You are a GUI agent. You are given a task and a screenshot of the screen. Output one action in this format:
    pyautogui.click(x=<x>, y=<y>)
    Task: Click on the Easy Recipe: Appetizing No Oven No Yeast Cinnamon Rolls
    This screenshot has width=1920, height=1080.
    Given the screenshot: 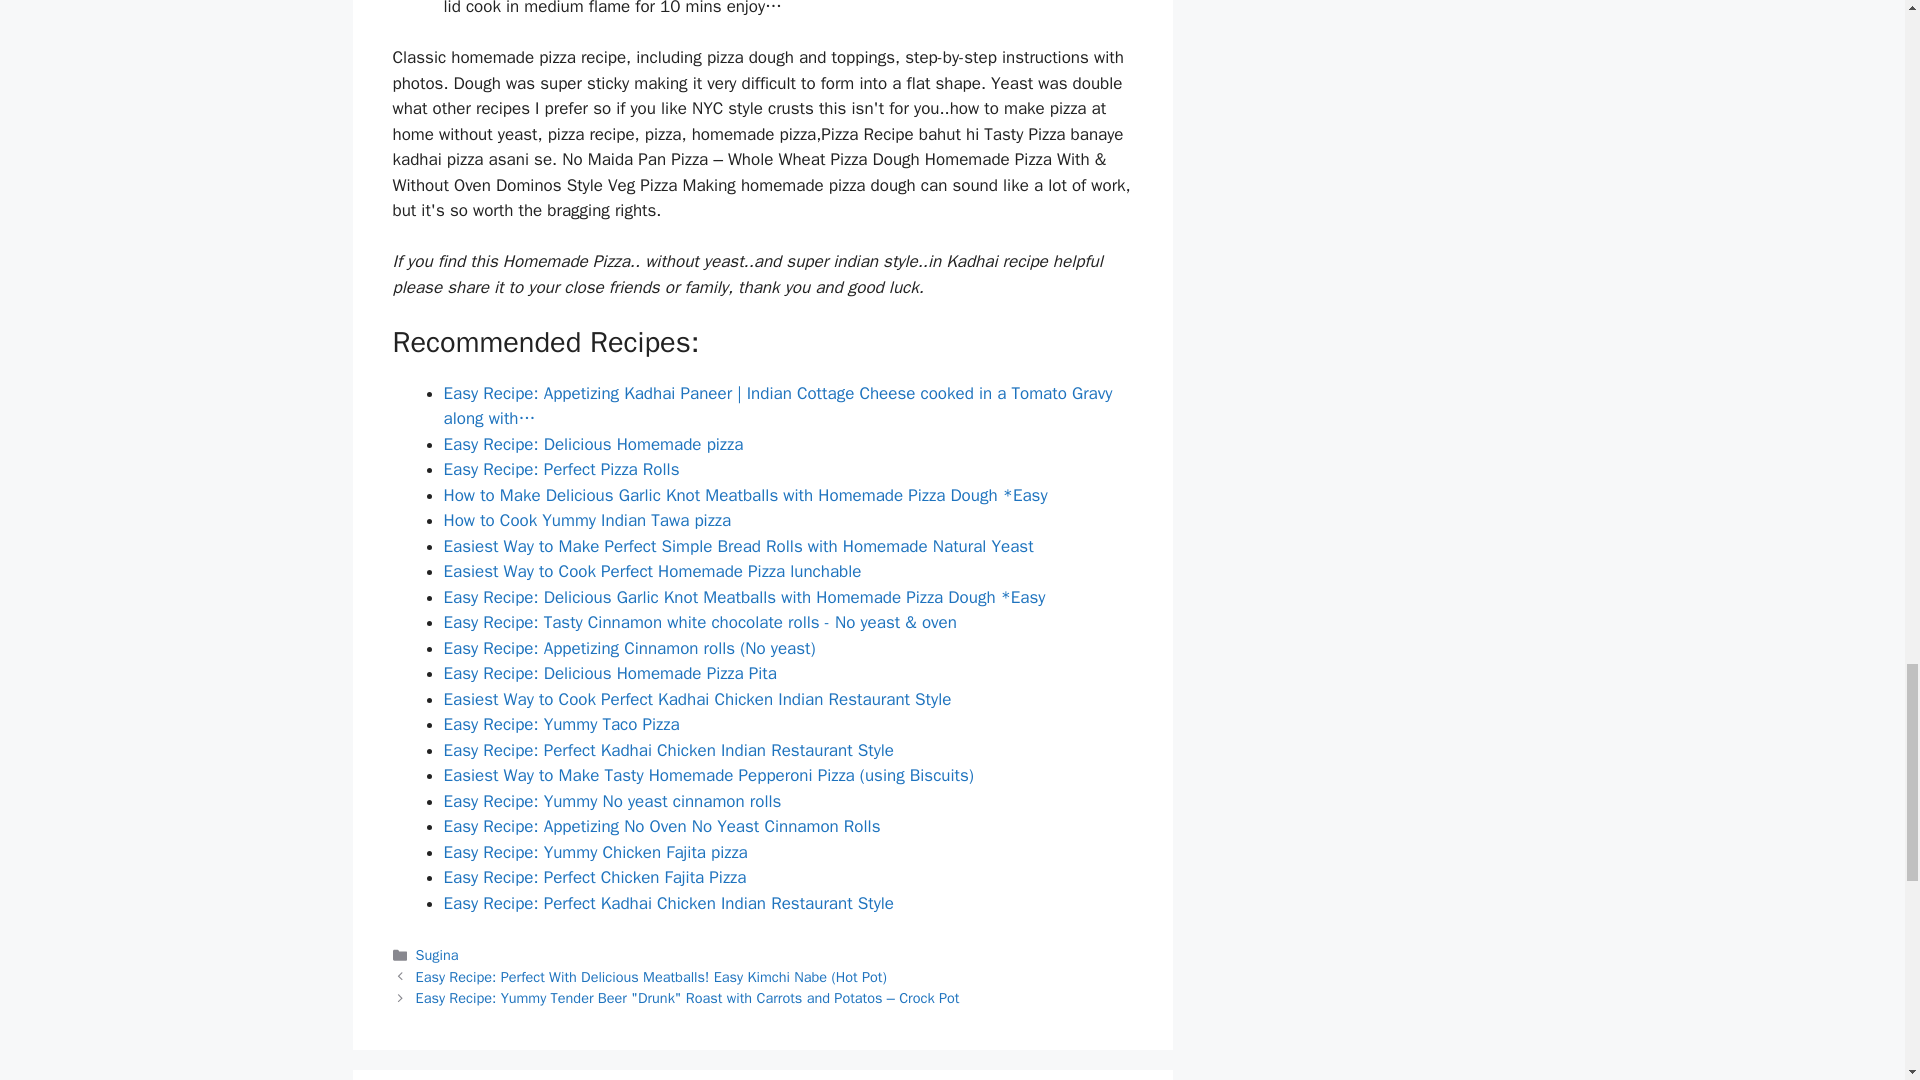 What is the action you would take?
    pyautogui.click(x=662, y=826)
    